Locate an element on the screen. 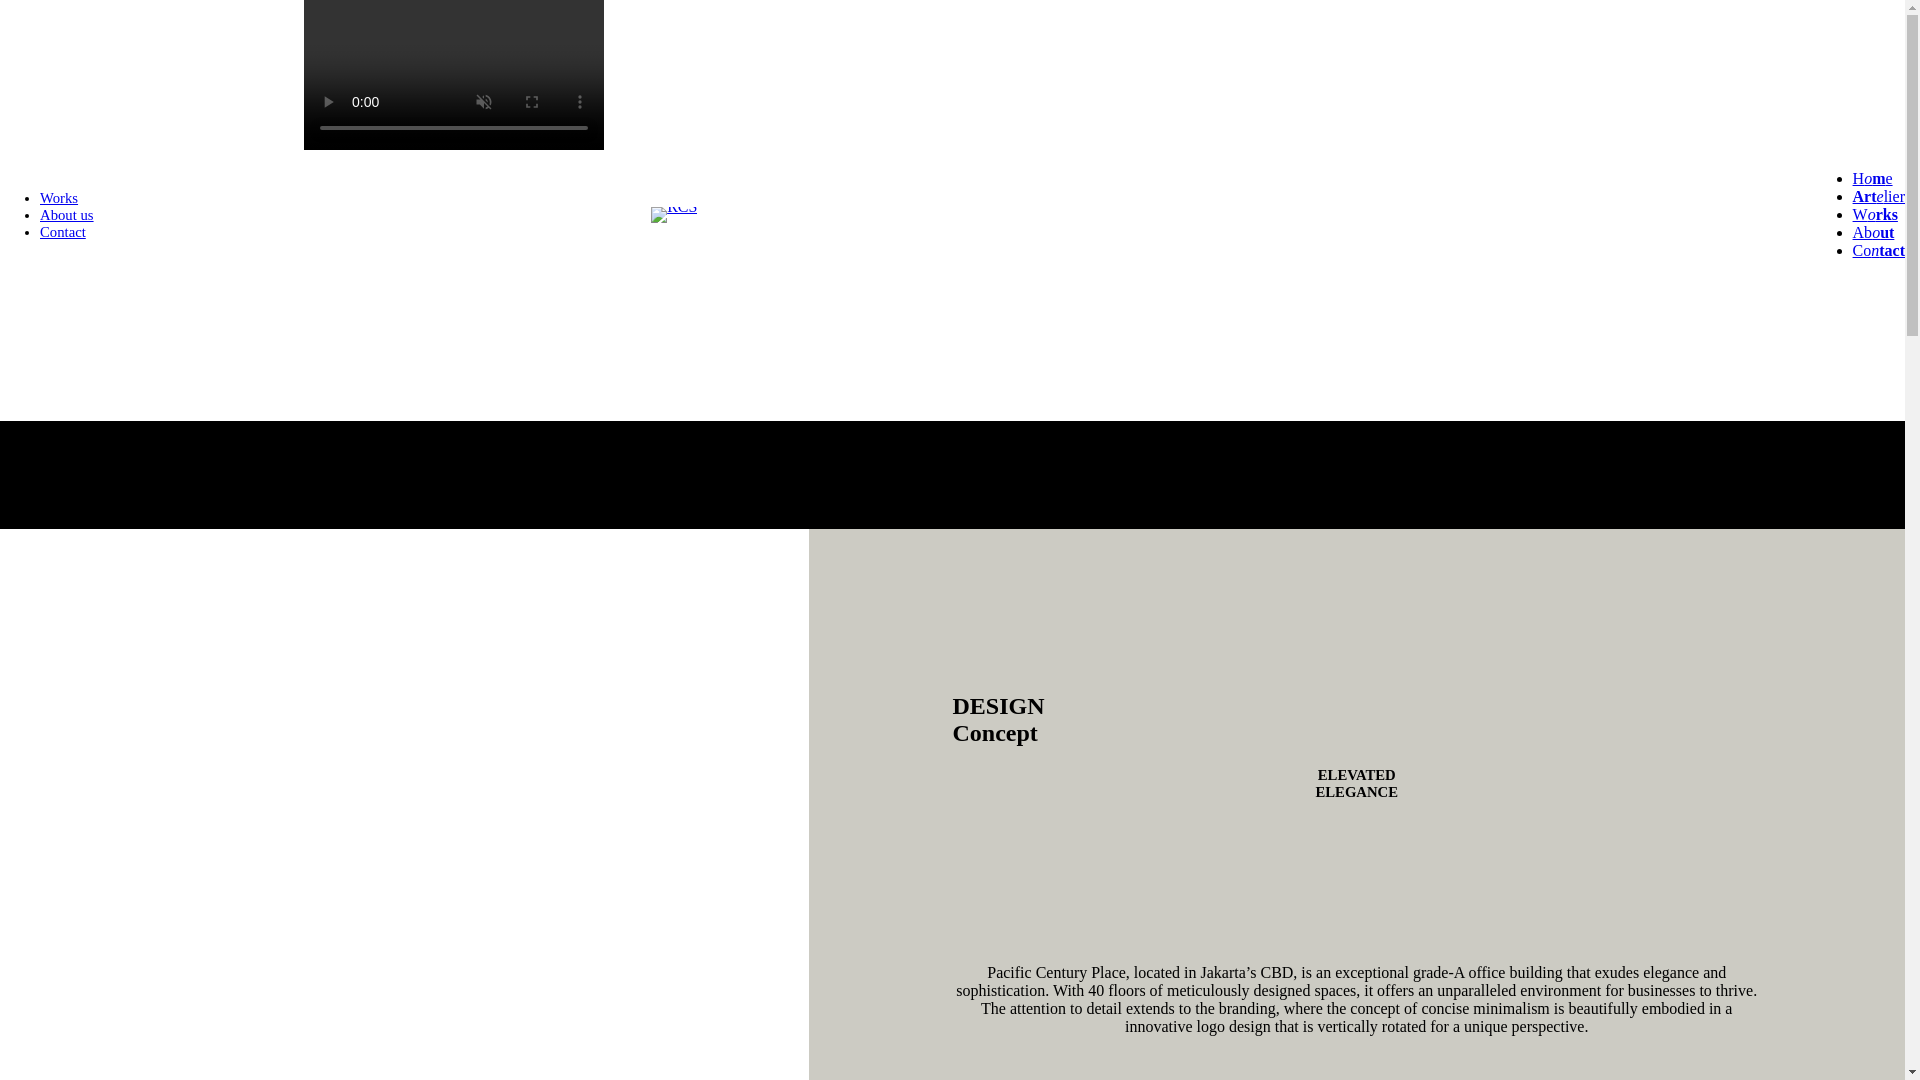 This screenshot has height=1080, width=1920. About is located at coordinates (1874, 232).